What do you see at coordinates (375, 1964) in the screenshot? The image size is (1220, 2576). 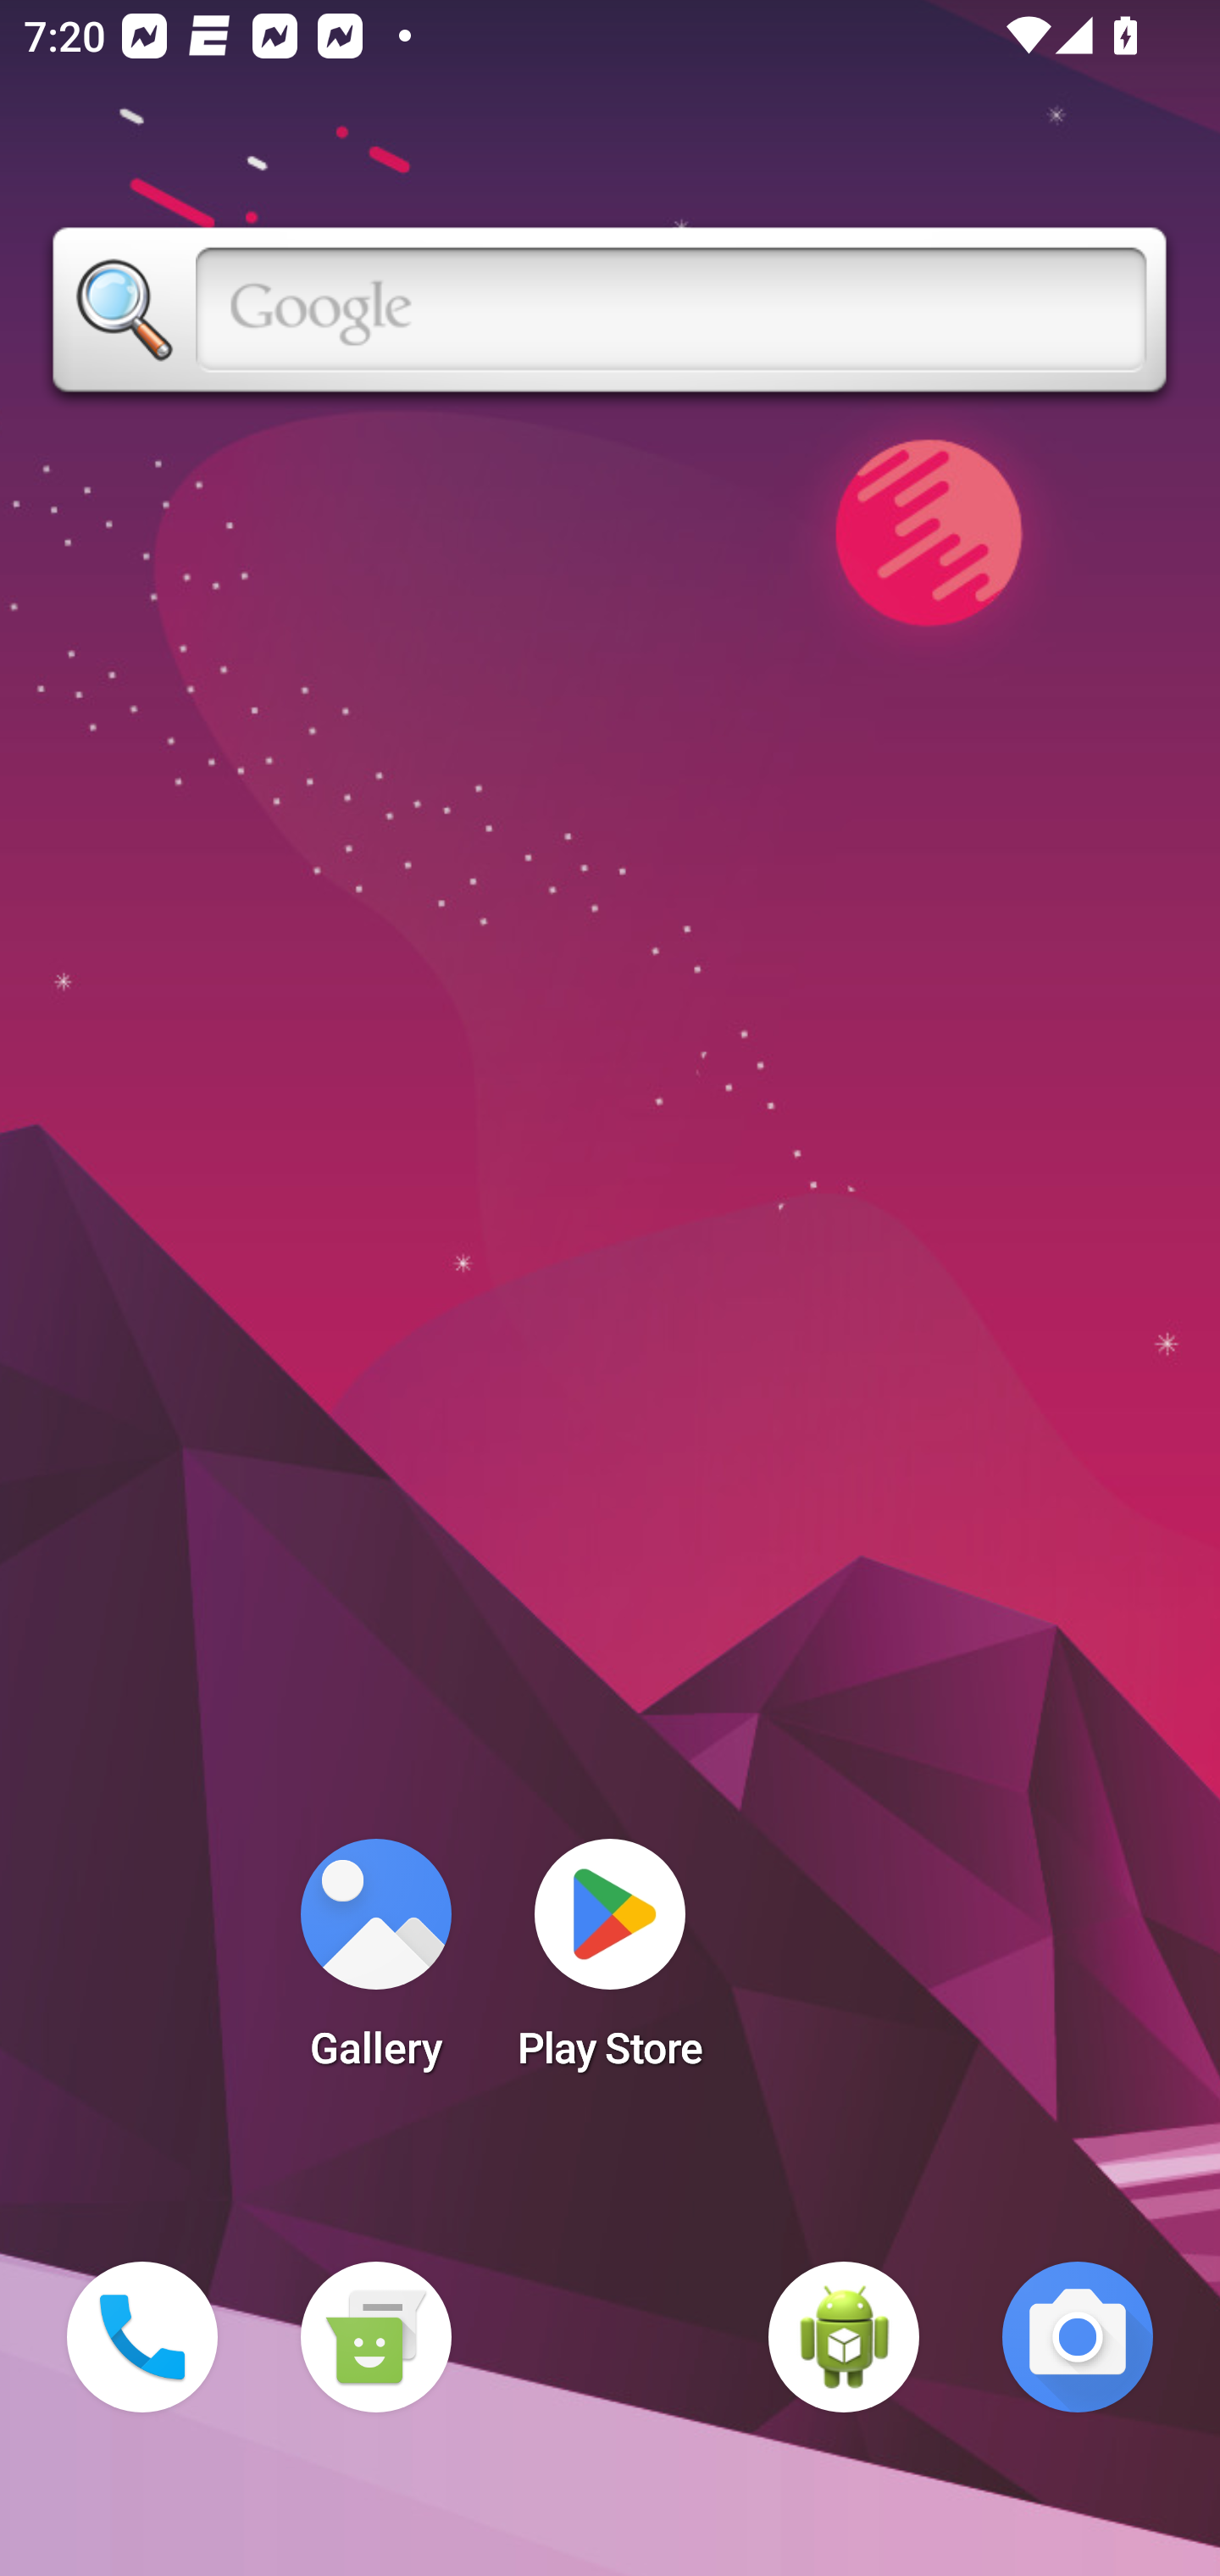 I see `Gallery` at bounding box center [375, 1964].